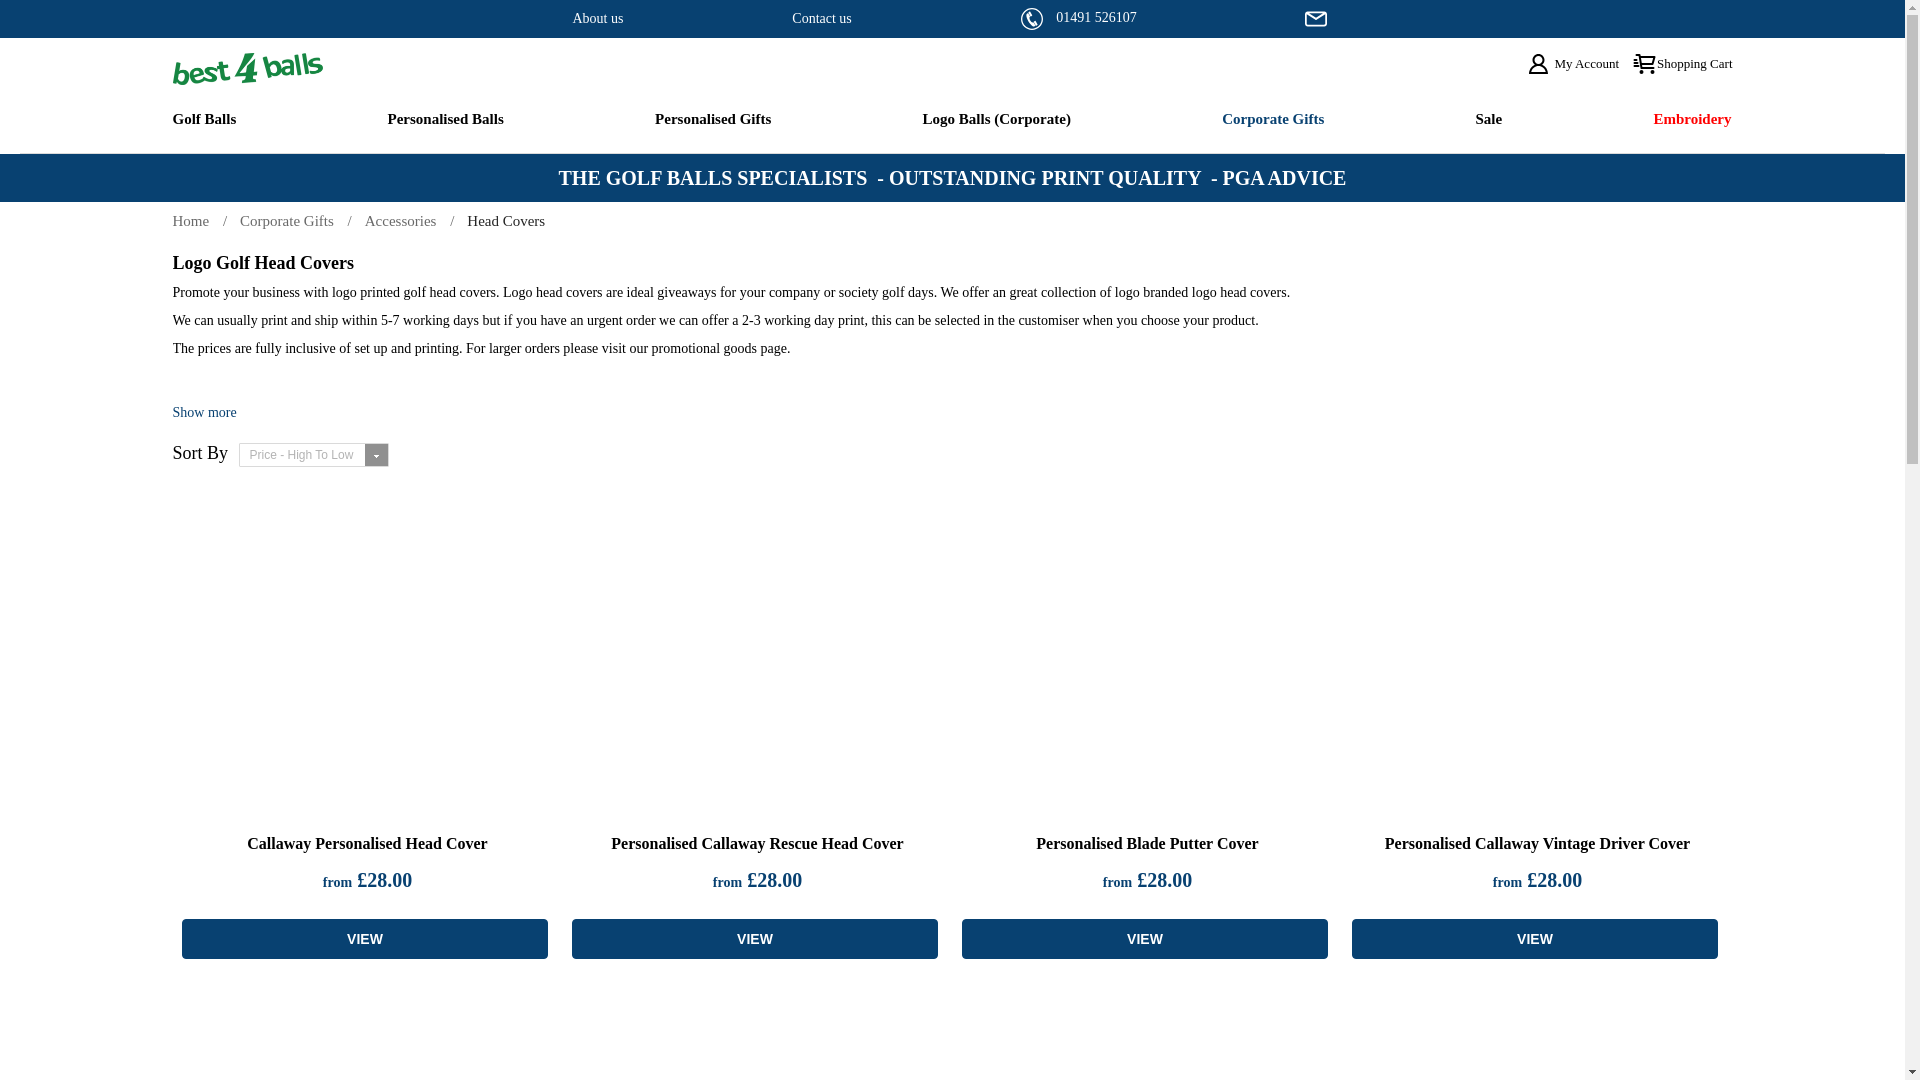 The width and height of the screenshot is (1920, 1080). Describe the element at coordinates (822, 18) in the screenshot. I see `Contact us` at that location.